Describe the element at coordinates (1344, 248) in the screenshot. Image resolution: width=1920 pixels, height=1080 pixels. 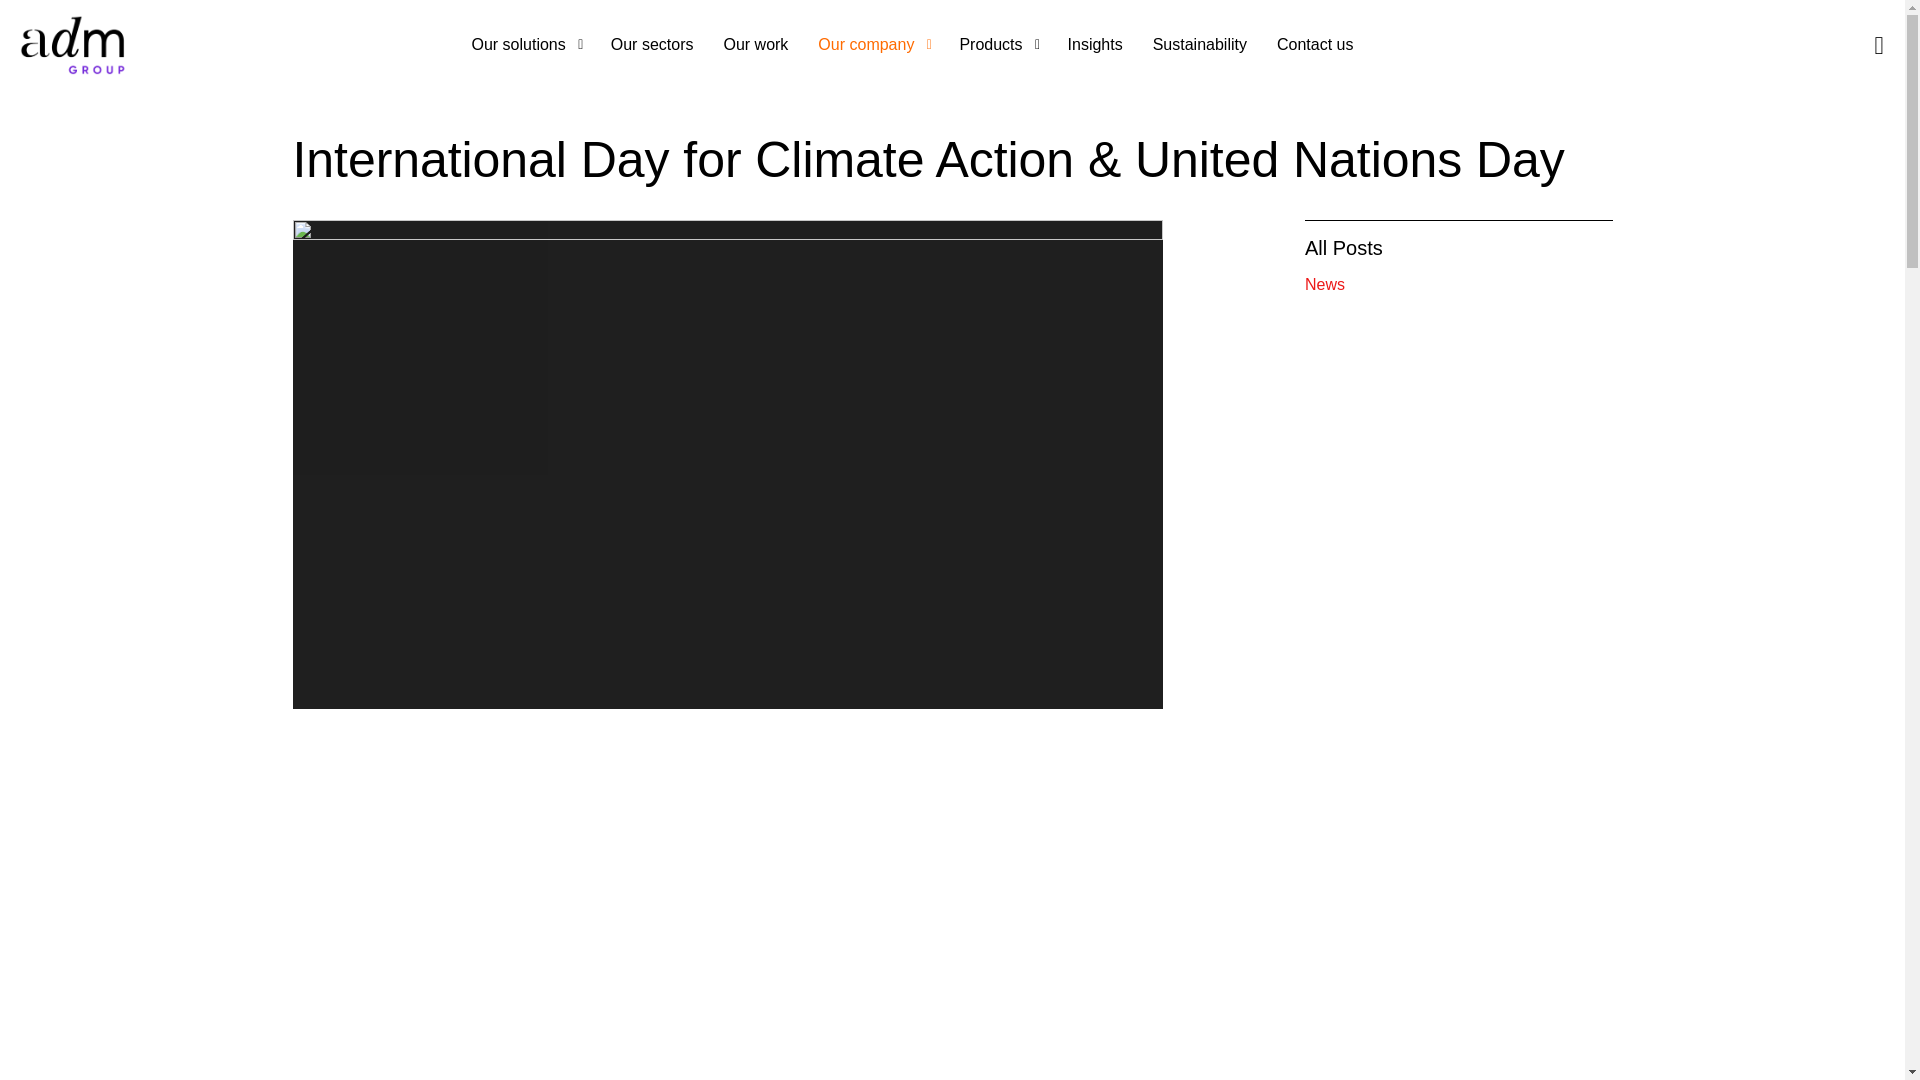
I see `All Posts` at that location.